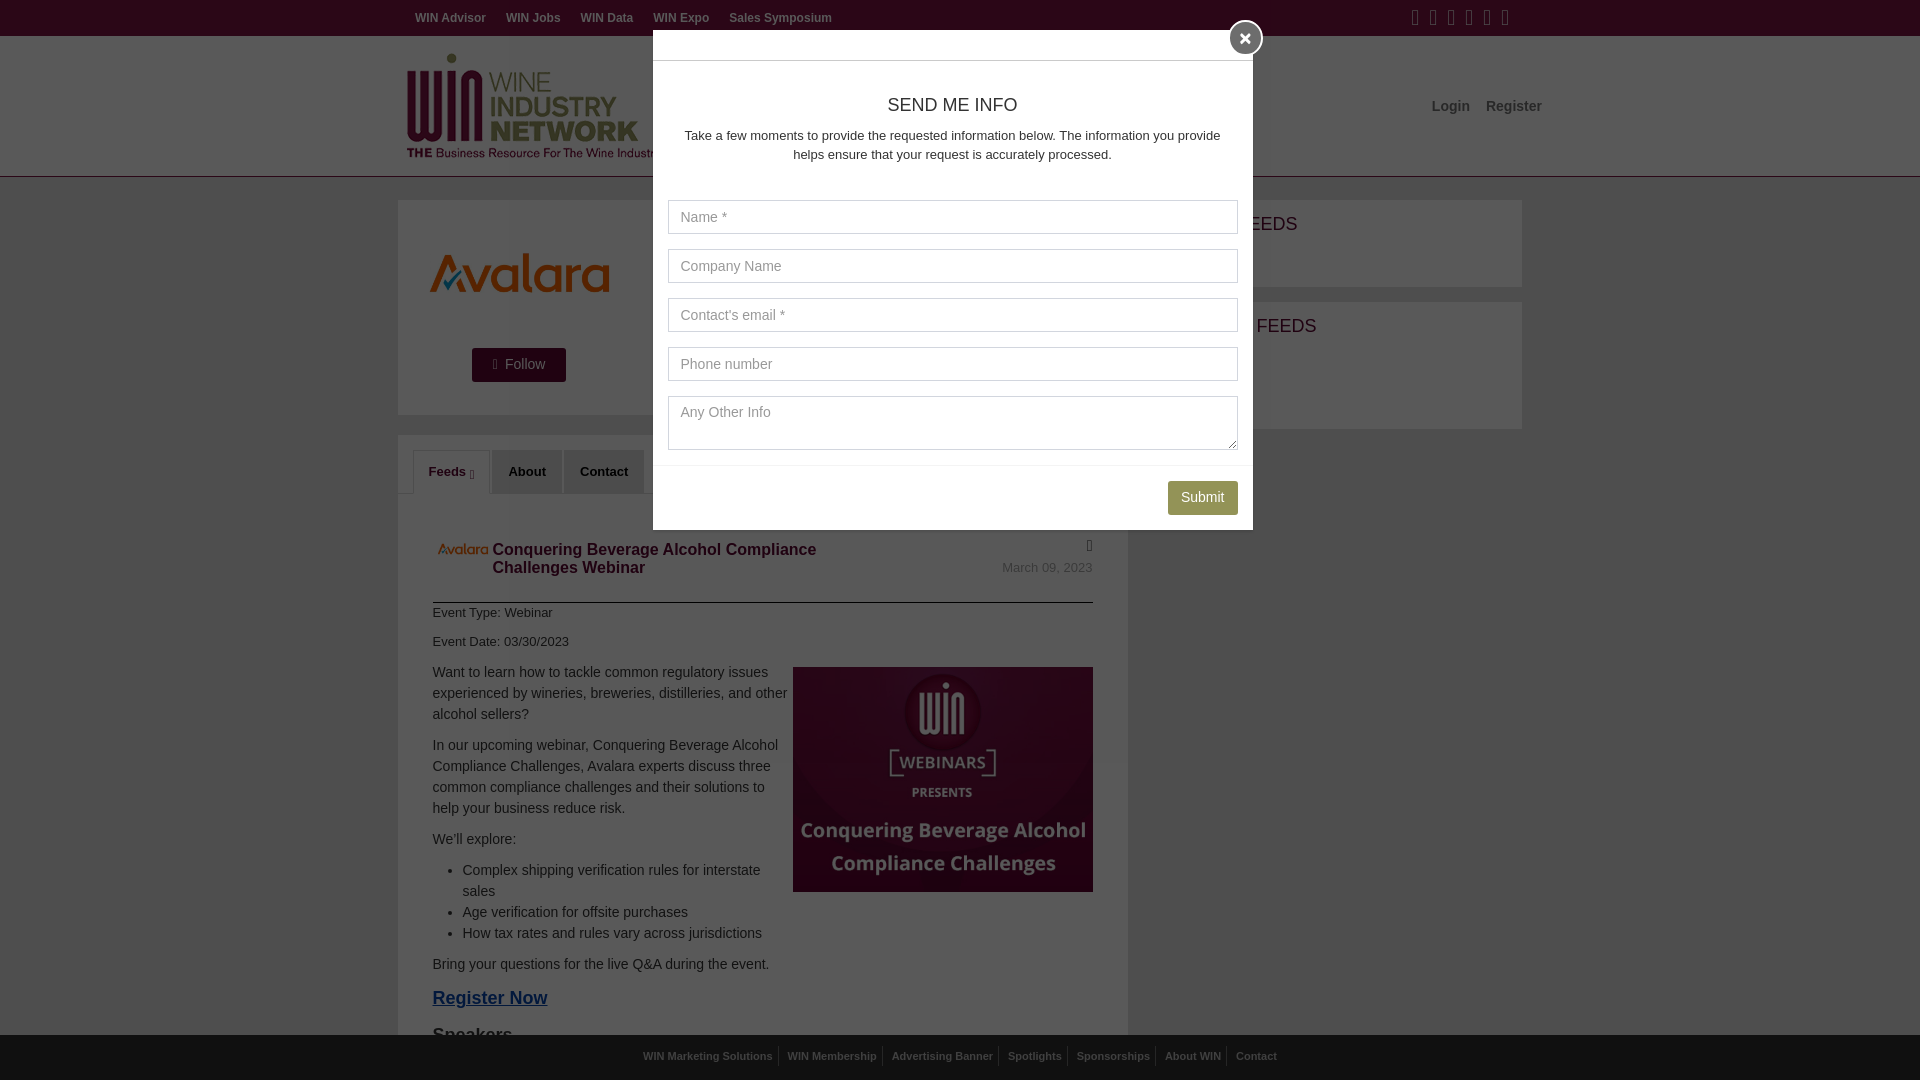 The height and width of the screenshot is (1080, 1920). Describe the element at coordinates (604, 472) in the screenshot. I see `Contact` at that location.